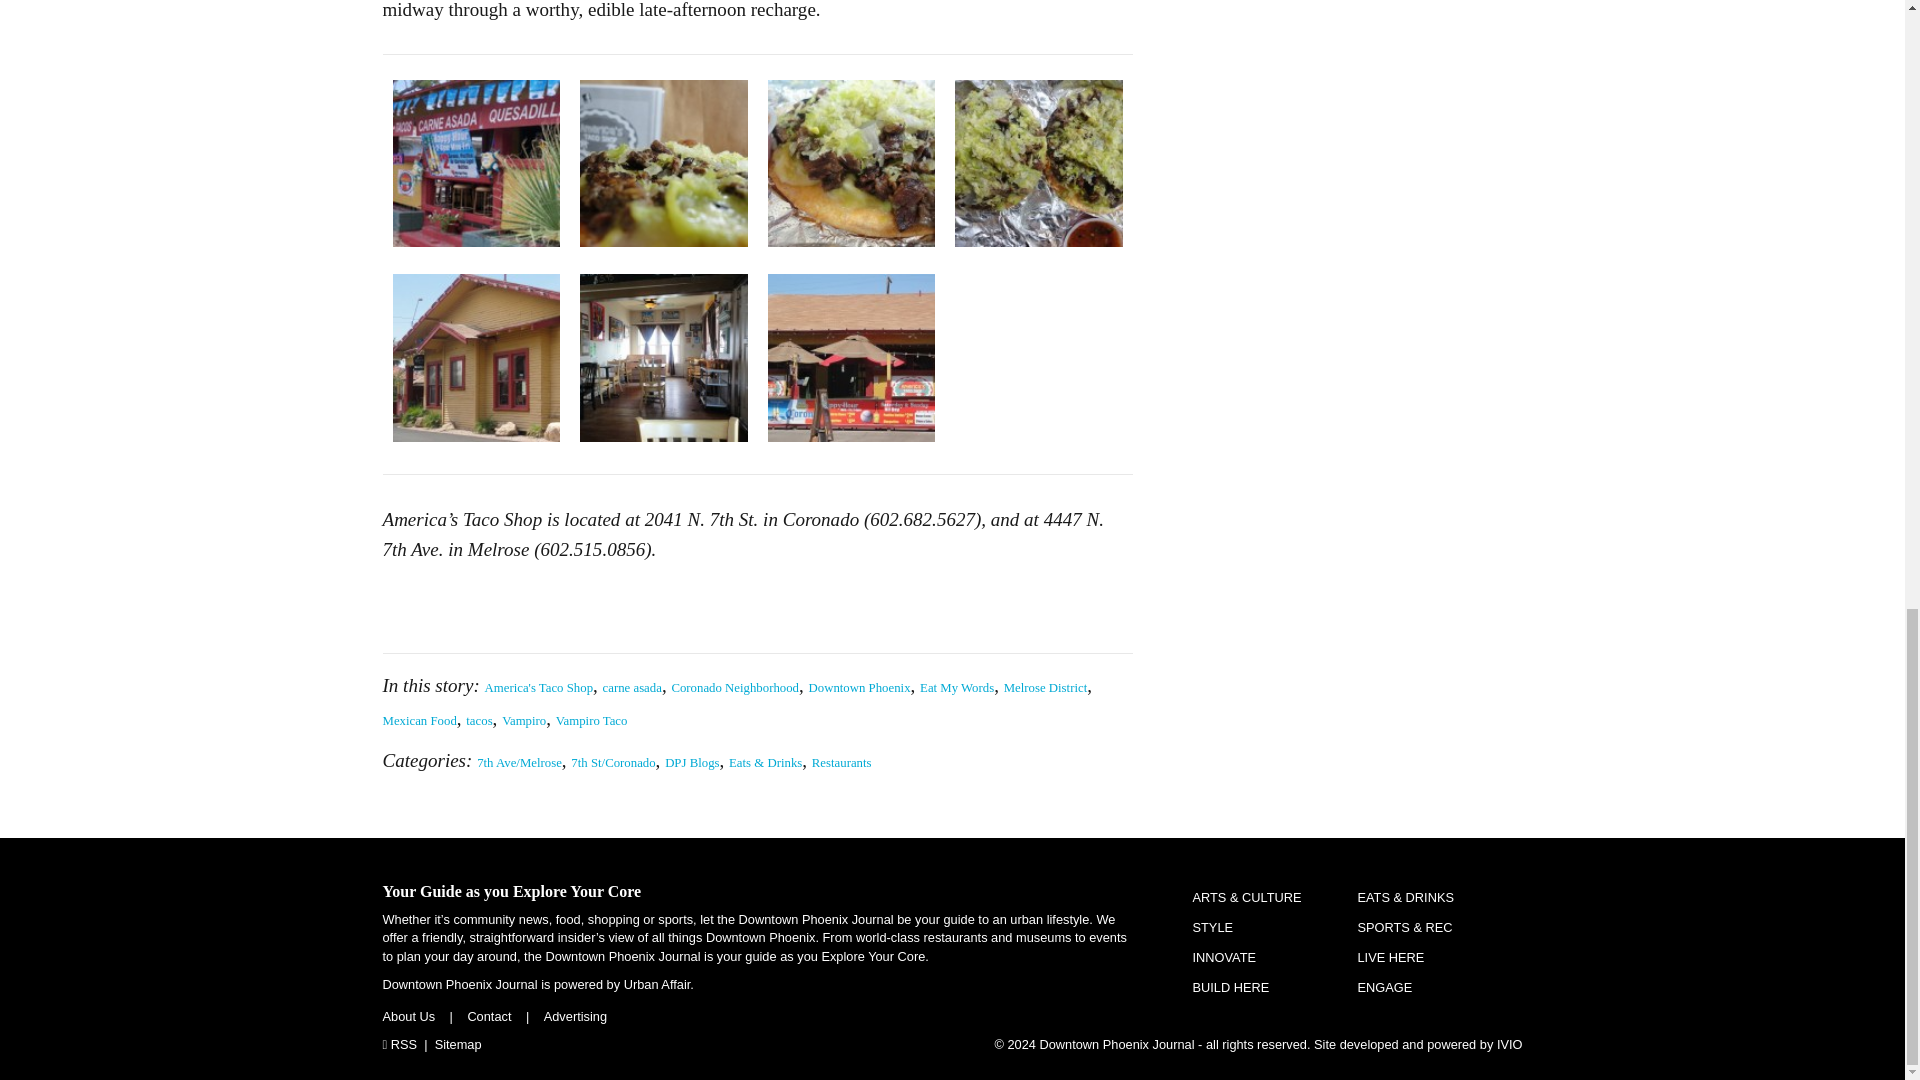 The height and width of the screenshot is (1080, 1920). Describe the element at coordinates (539, 688) in the screenshot. I see `America's Taco Shop` at that location.